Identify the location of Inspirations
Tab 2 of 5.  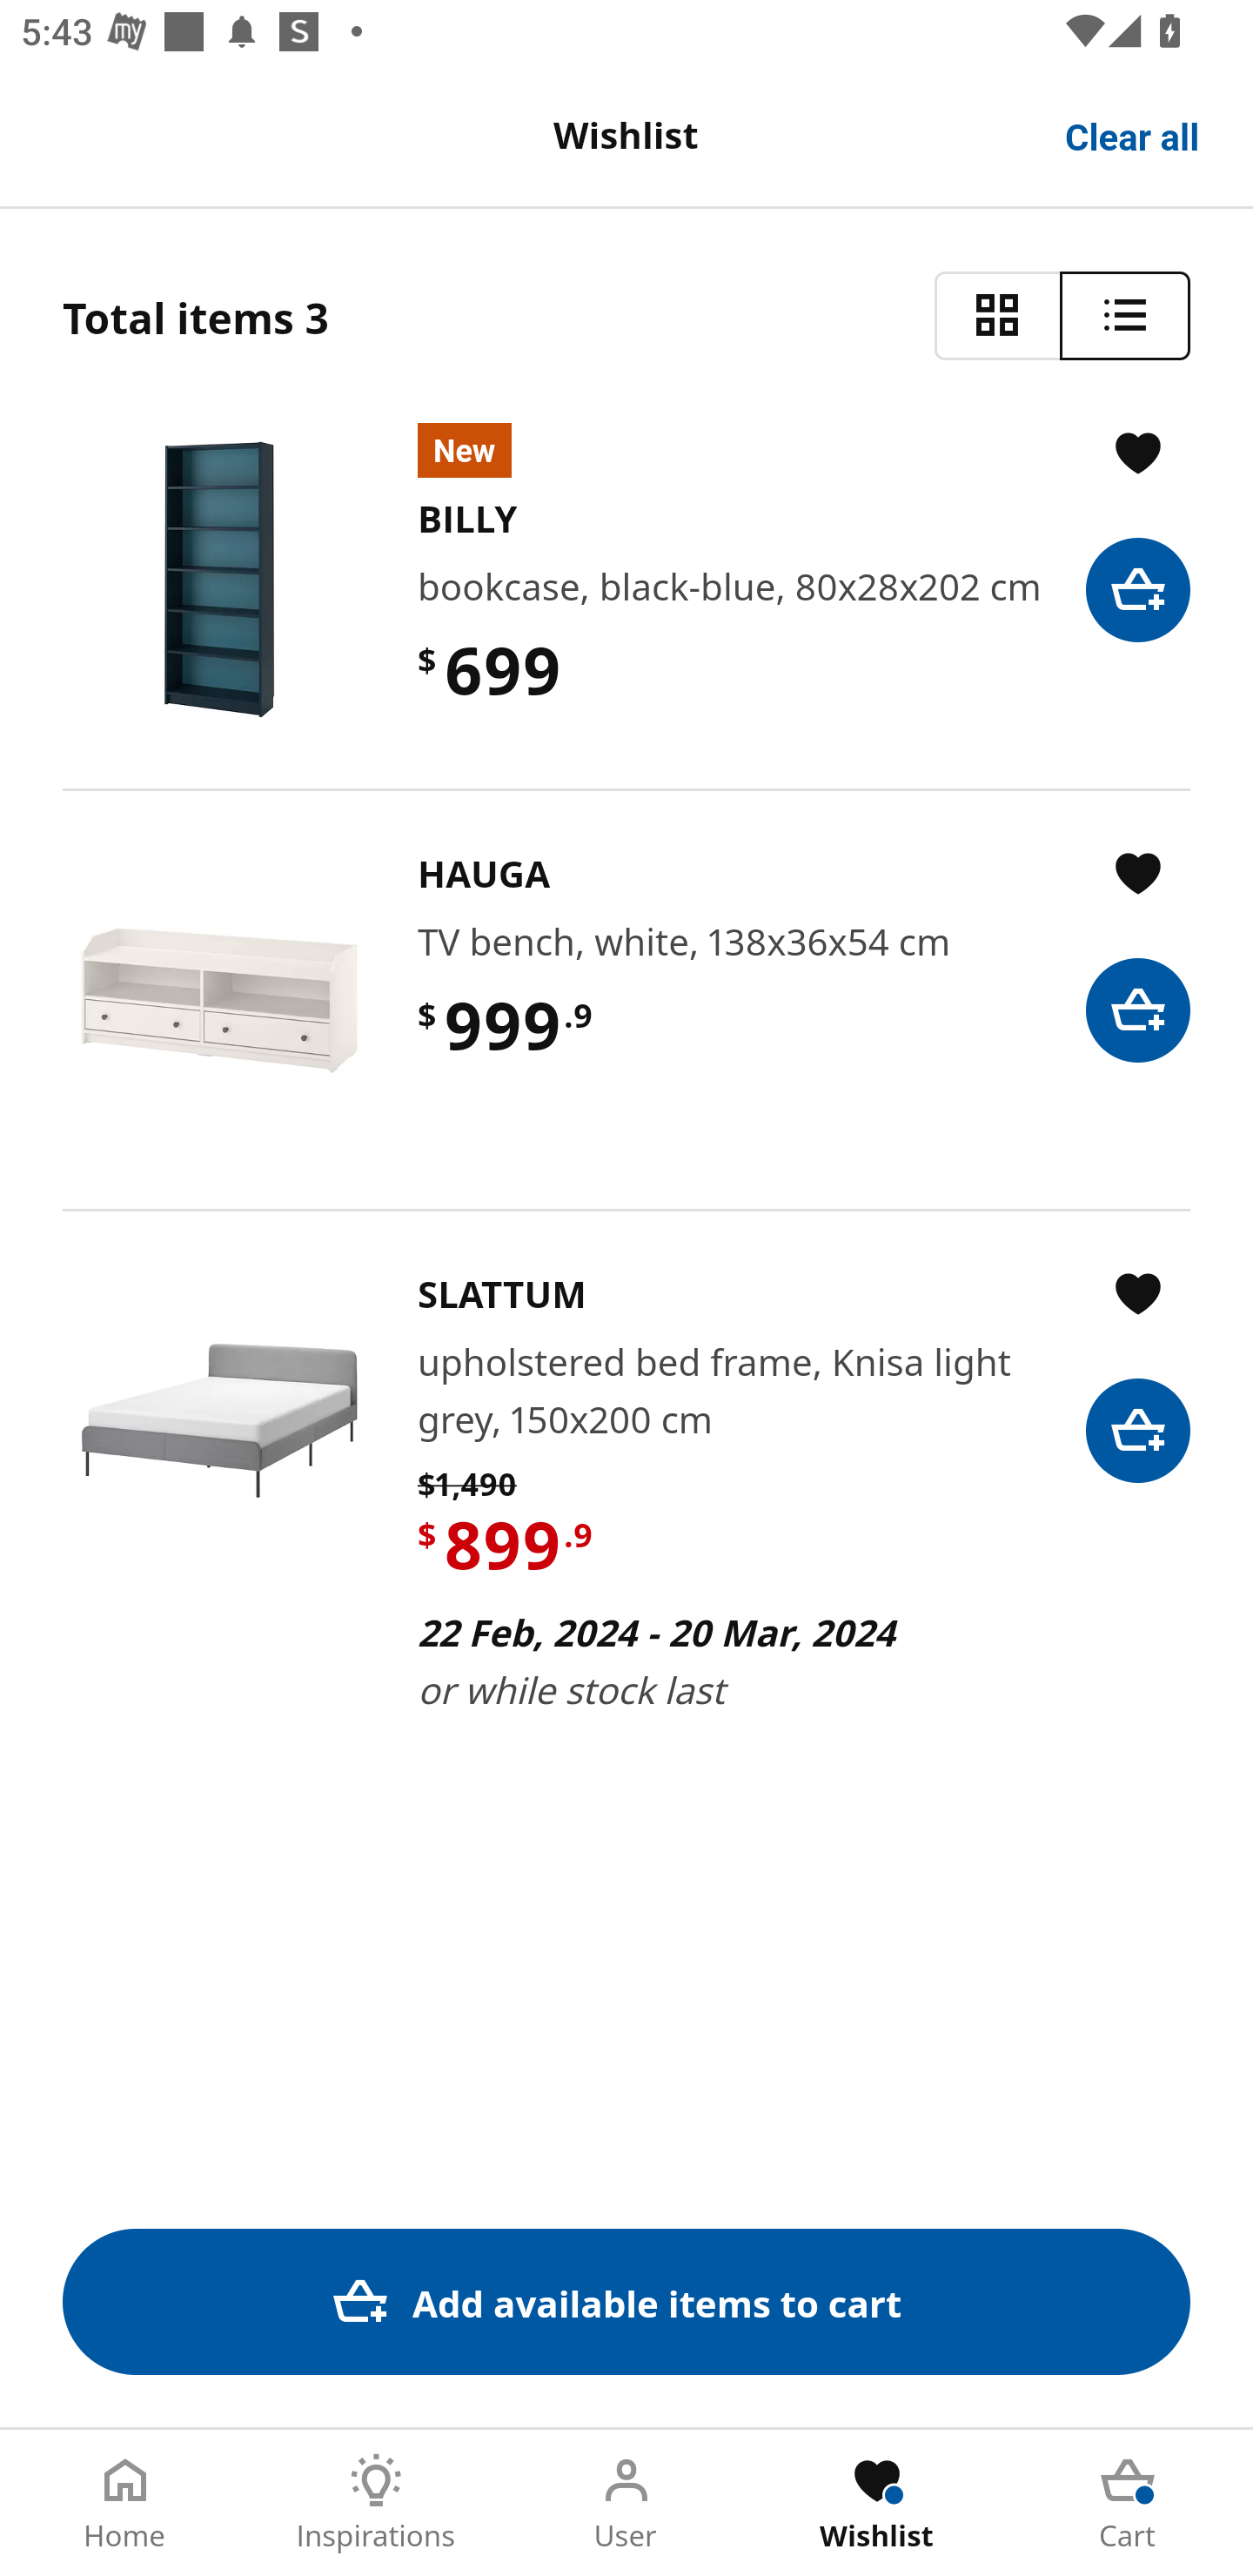
(376, 2503).